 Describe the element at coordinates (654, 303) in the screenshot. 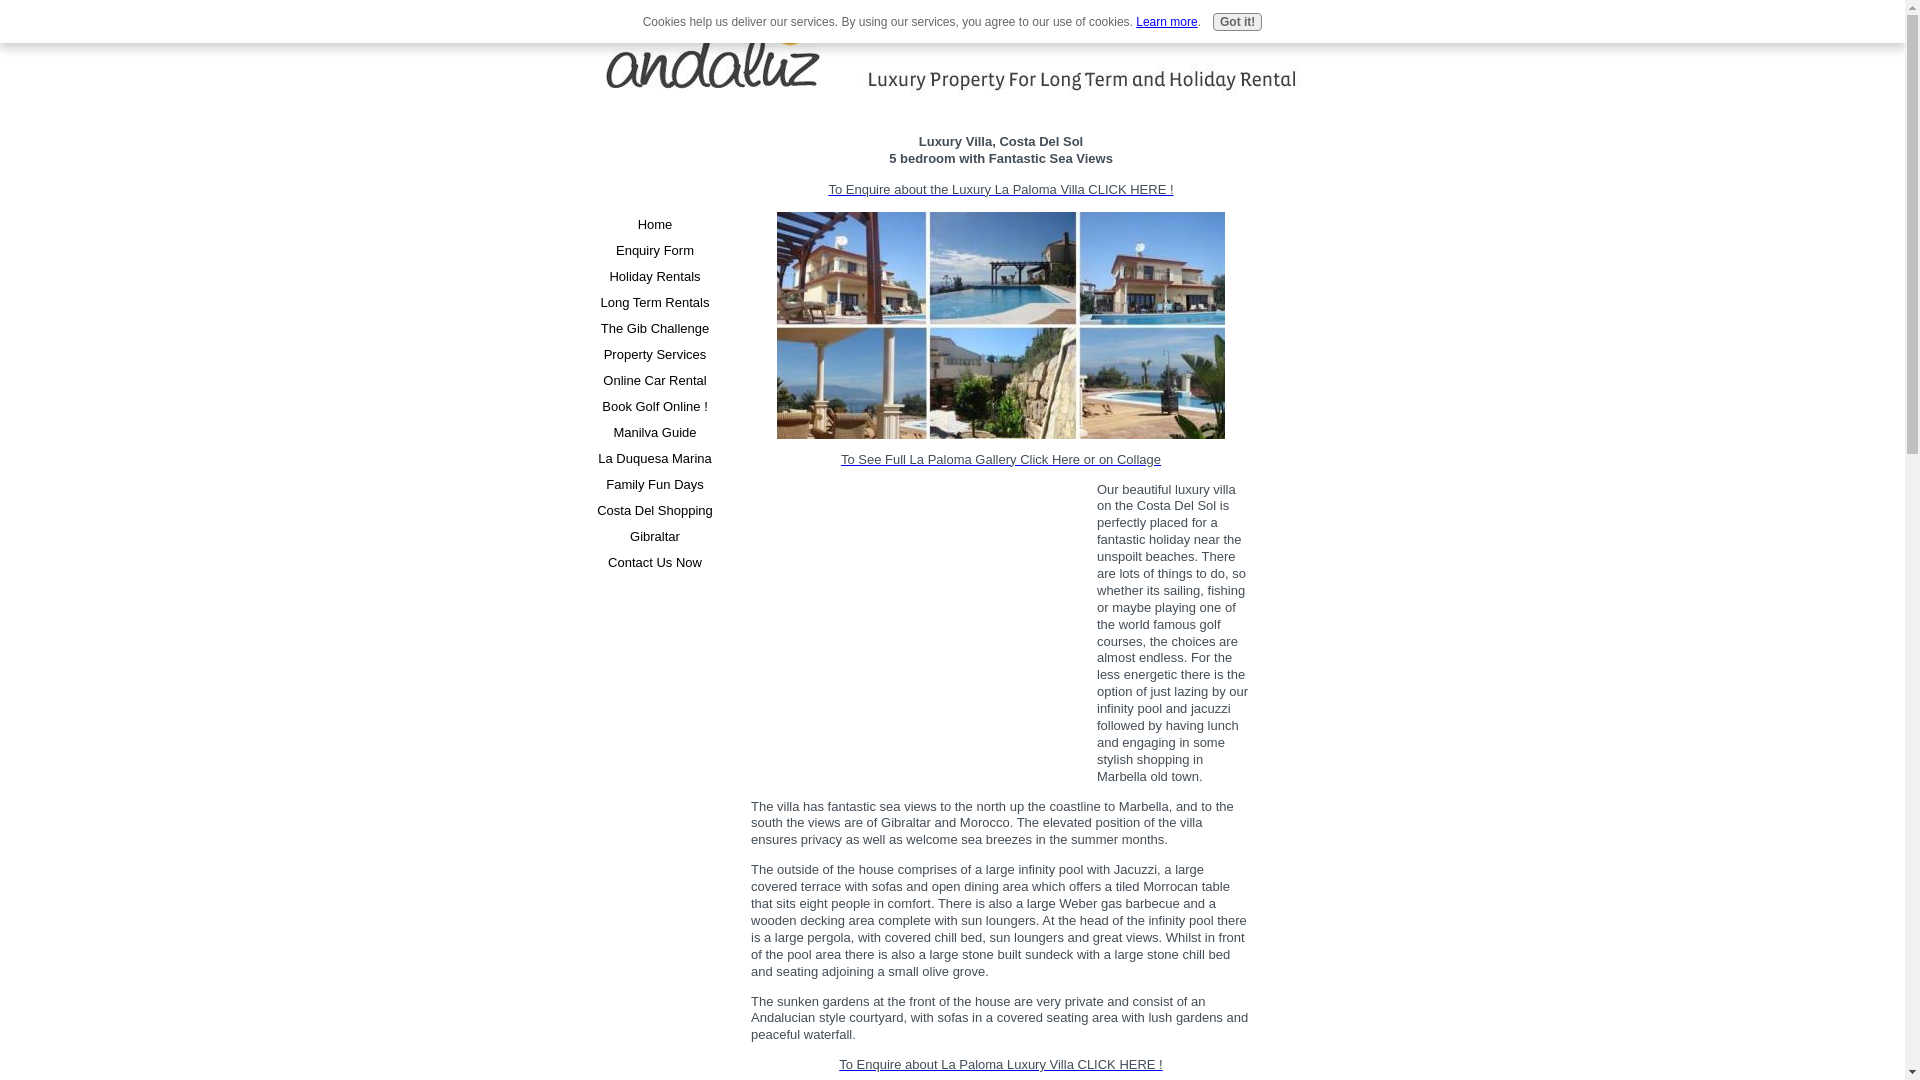

I see `Long Term Rentals` at that location.